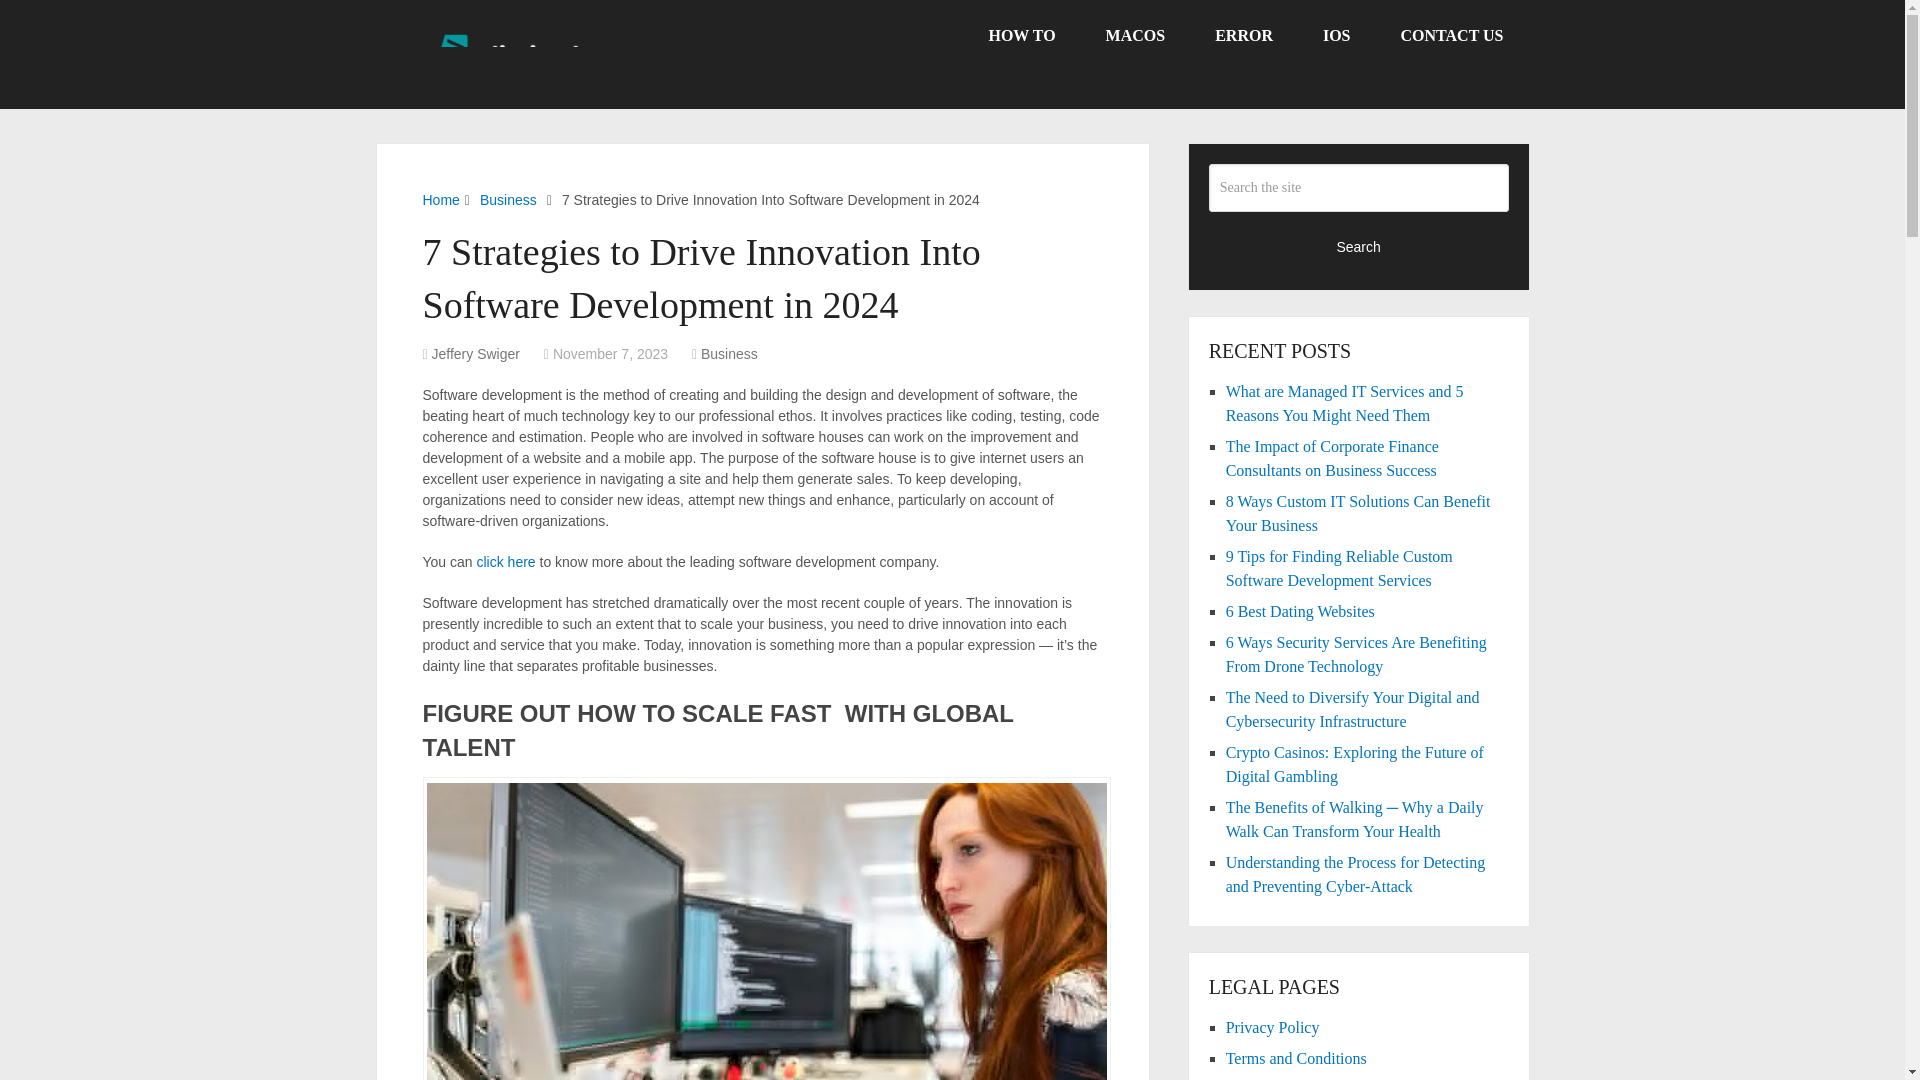 This screenshot has height=1080, width=1920. What do you see at coordinates (1300, 610) in the screenshot?
I see `6 Best Dating Websites` at bounding box center [1300, 610].